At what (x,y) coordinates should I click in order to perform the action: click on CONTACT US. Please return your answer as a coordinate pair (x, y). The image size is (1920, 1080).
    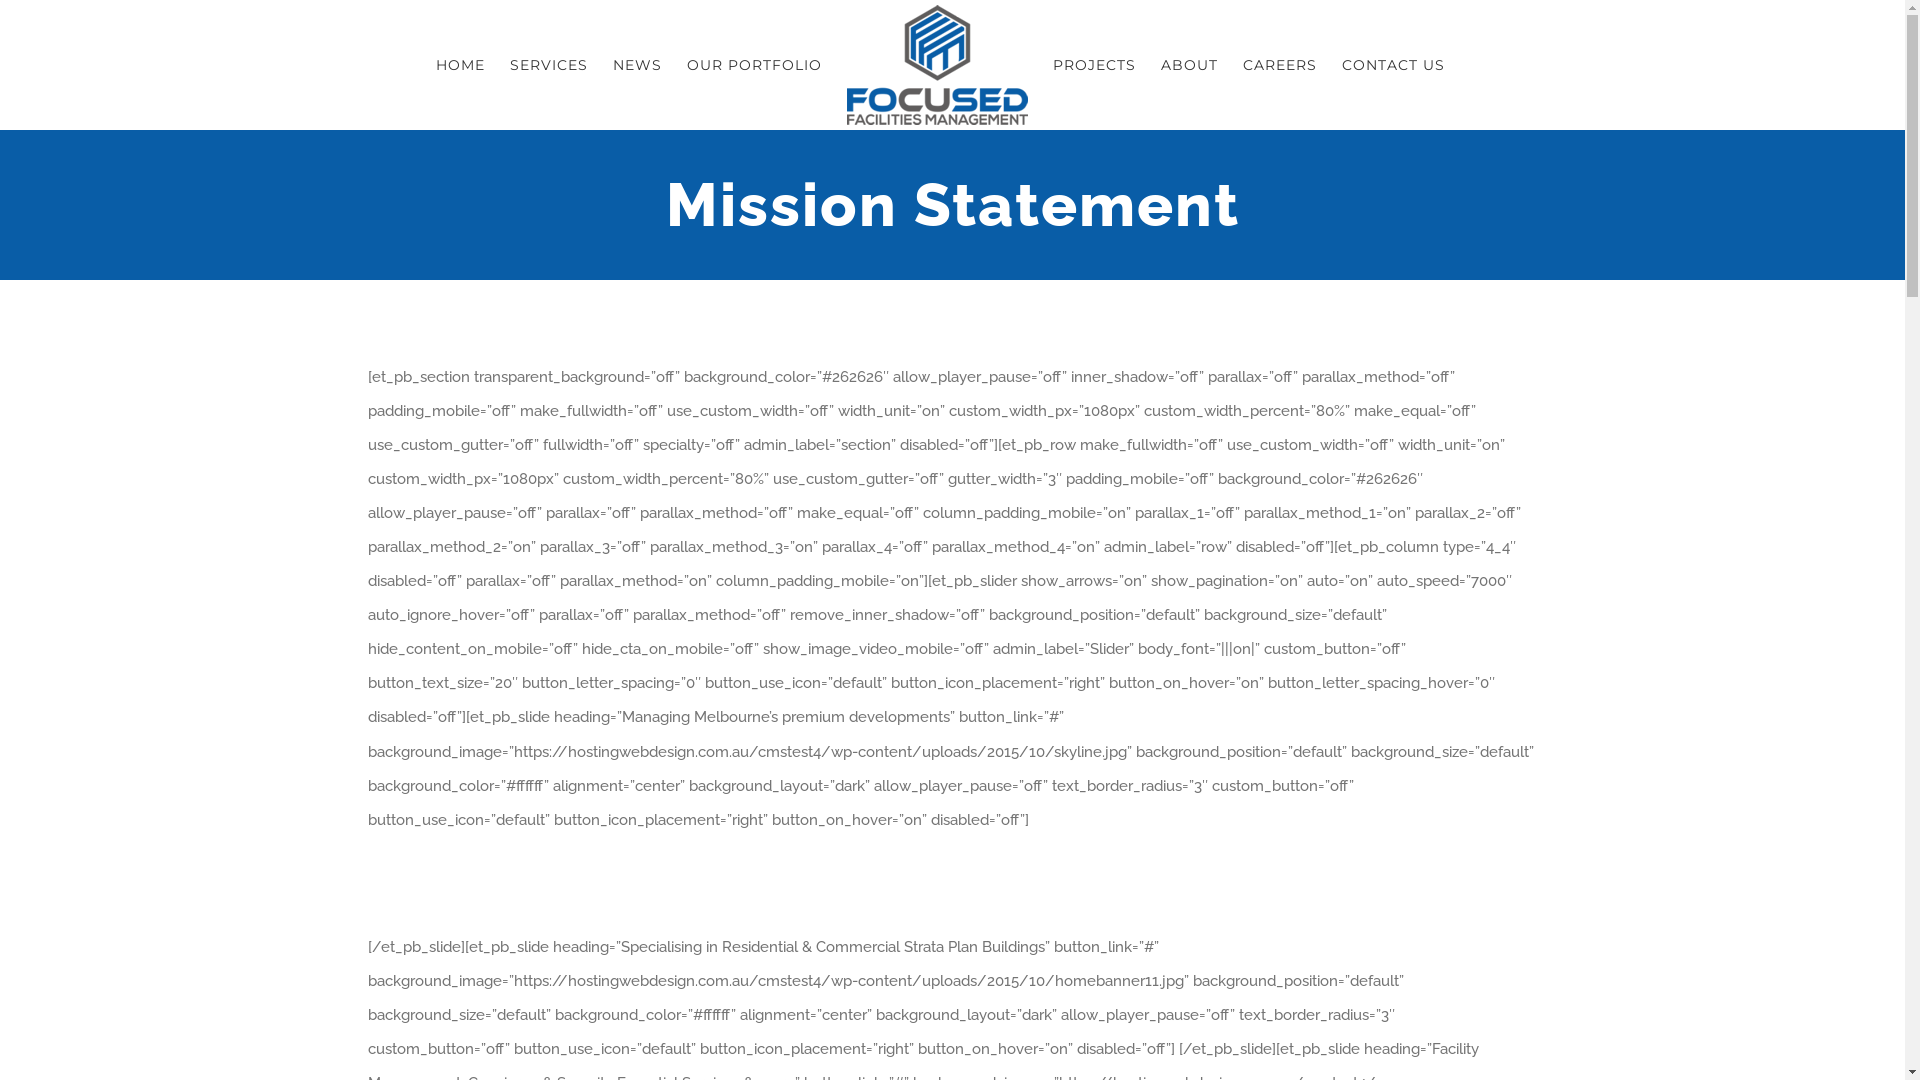
    Looking at the image, I should click on (1394, 65).